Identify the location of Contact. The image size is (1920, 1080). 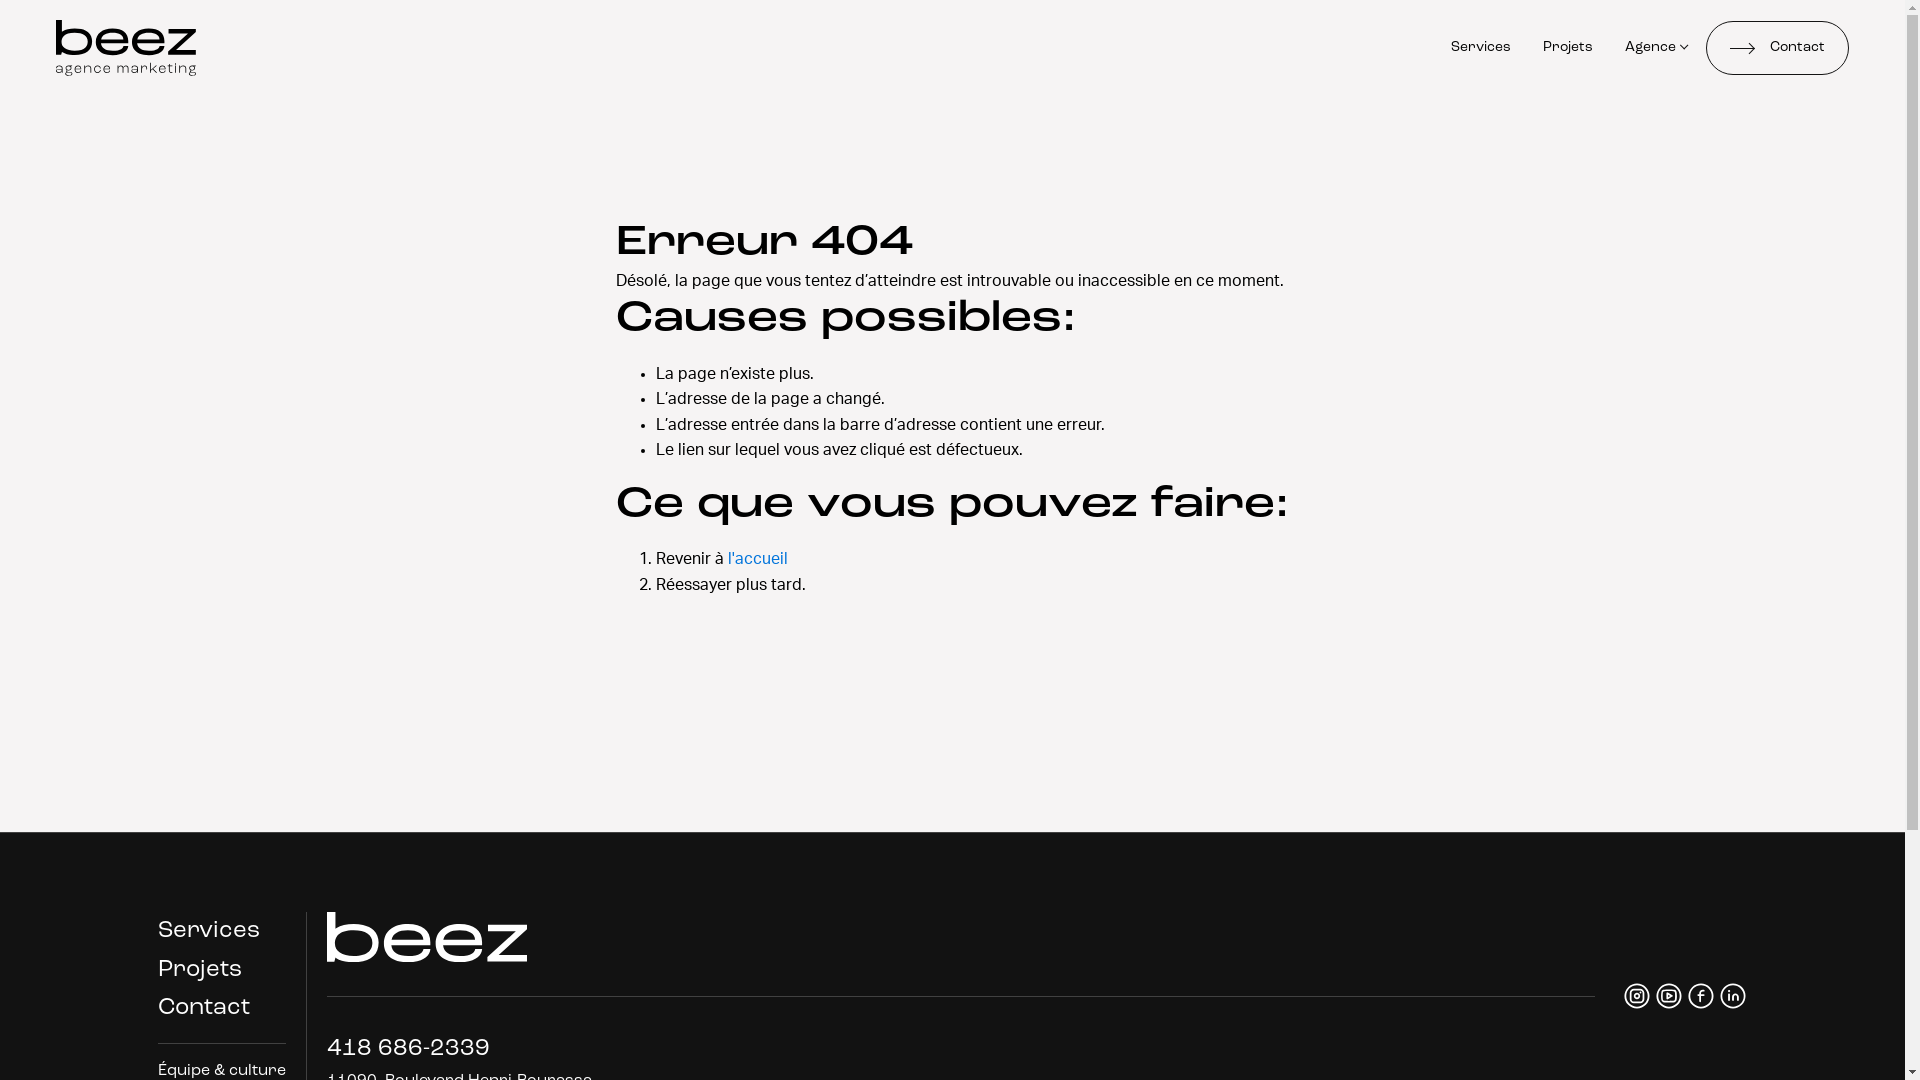
(1778, 48).